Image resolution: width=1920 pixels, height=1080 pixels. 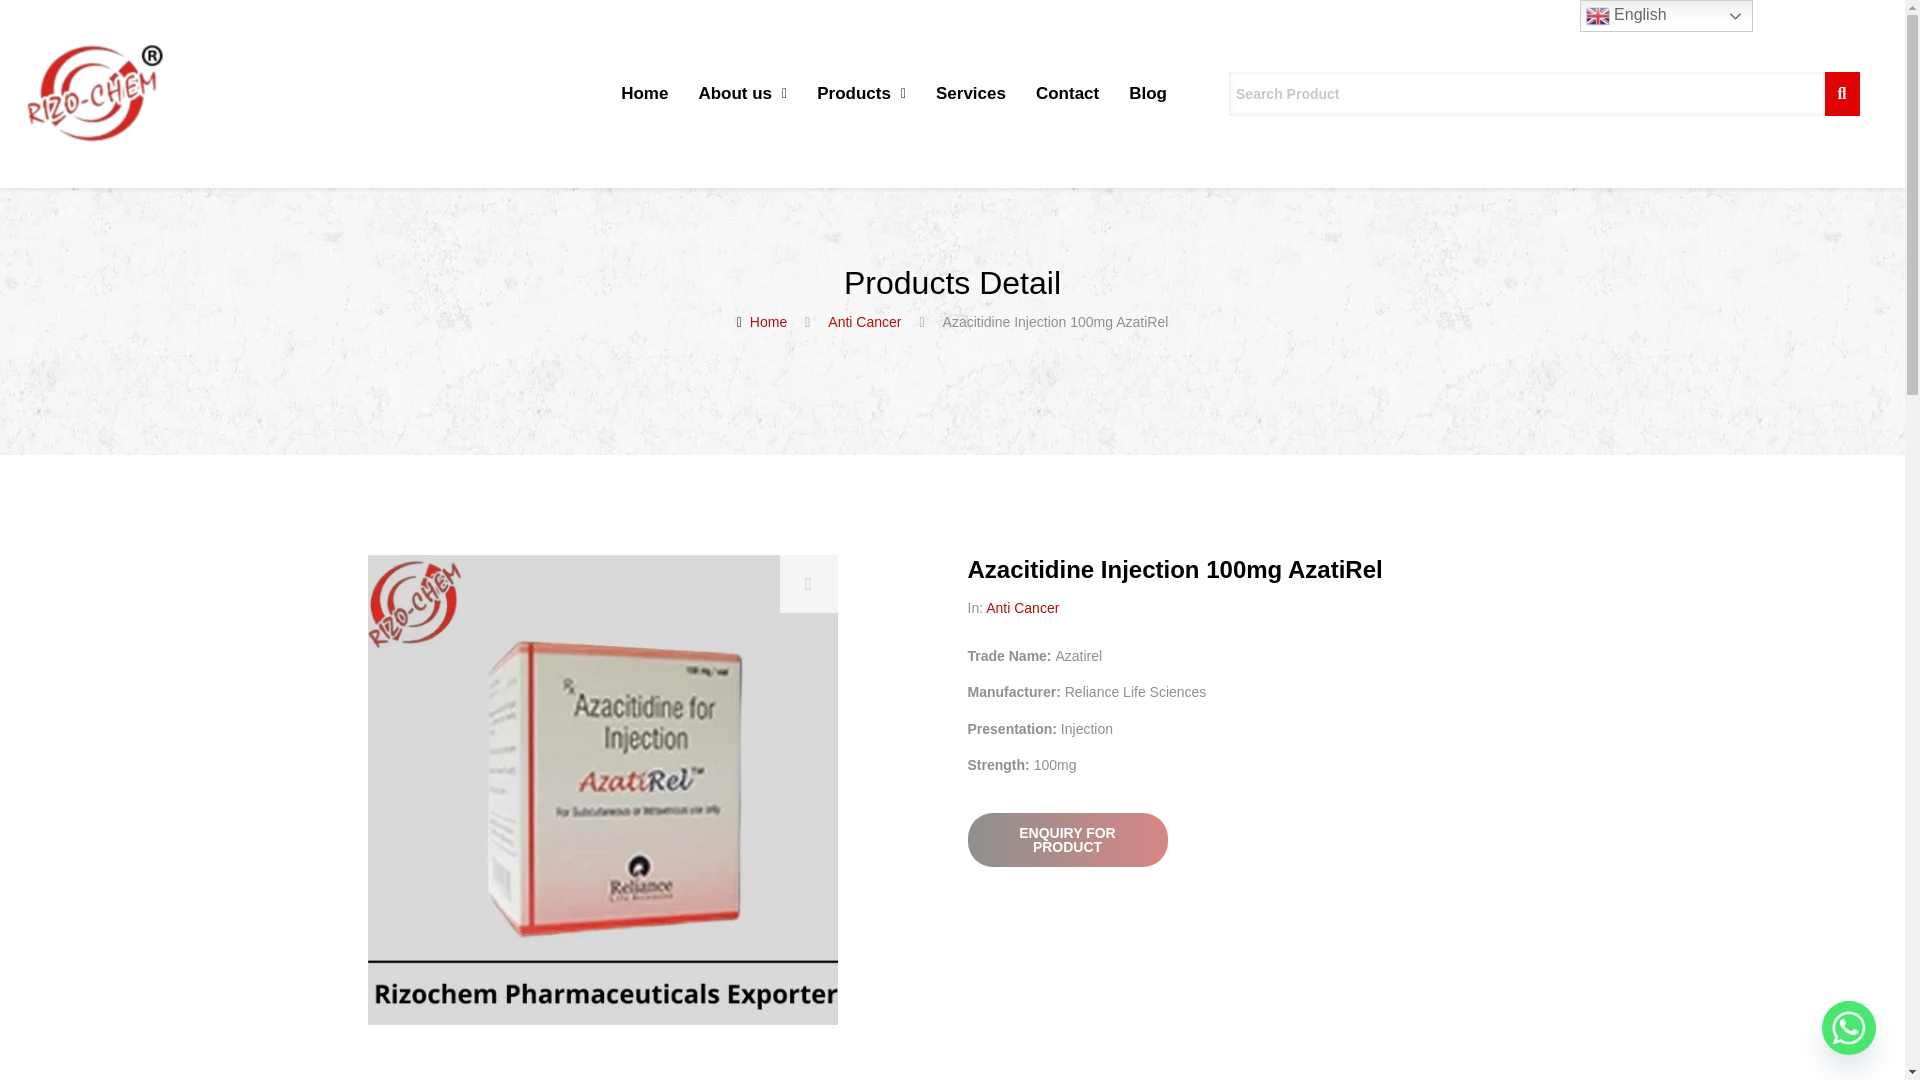 What do you see at coordinates (1067, 93) in the screenshot?
I see `Contact` at bounding box center [1067, 93].